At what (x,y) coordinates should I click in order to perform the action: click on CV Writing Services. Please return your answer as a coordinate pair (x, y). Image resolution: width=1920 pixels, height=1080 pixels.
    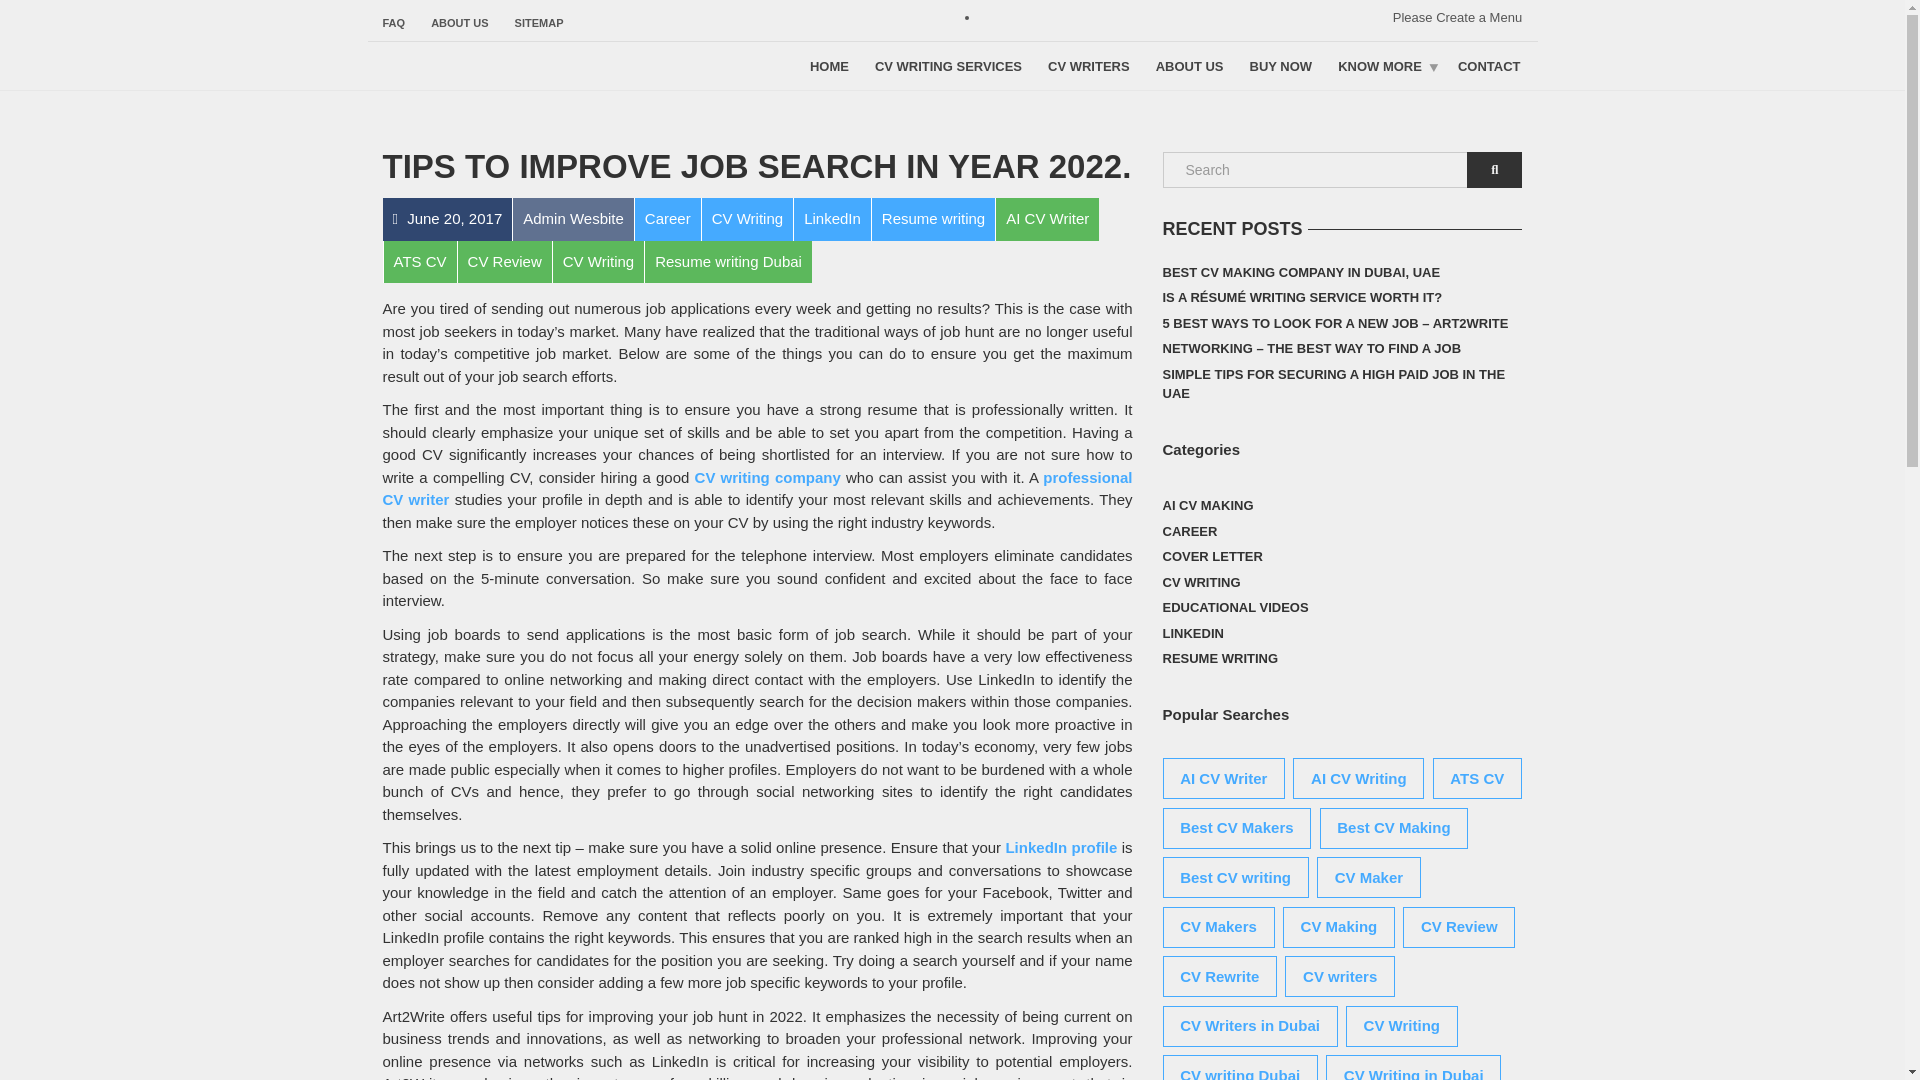
    Looking at the image, I should click on (948, 66).